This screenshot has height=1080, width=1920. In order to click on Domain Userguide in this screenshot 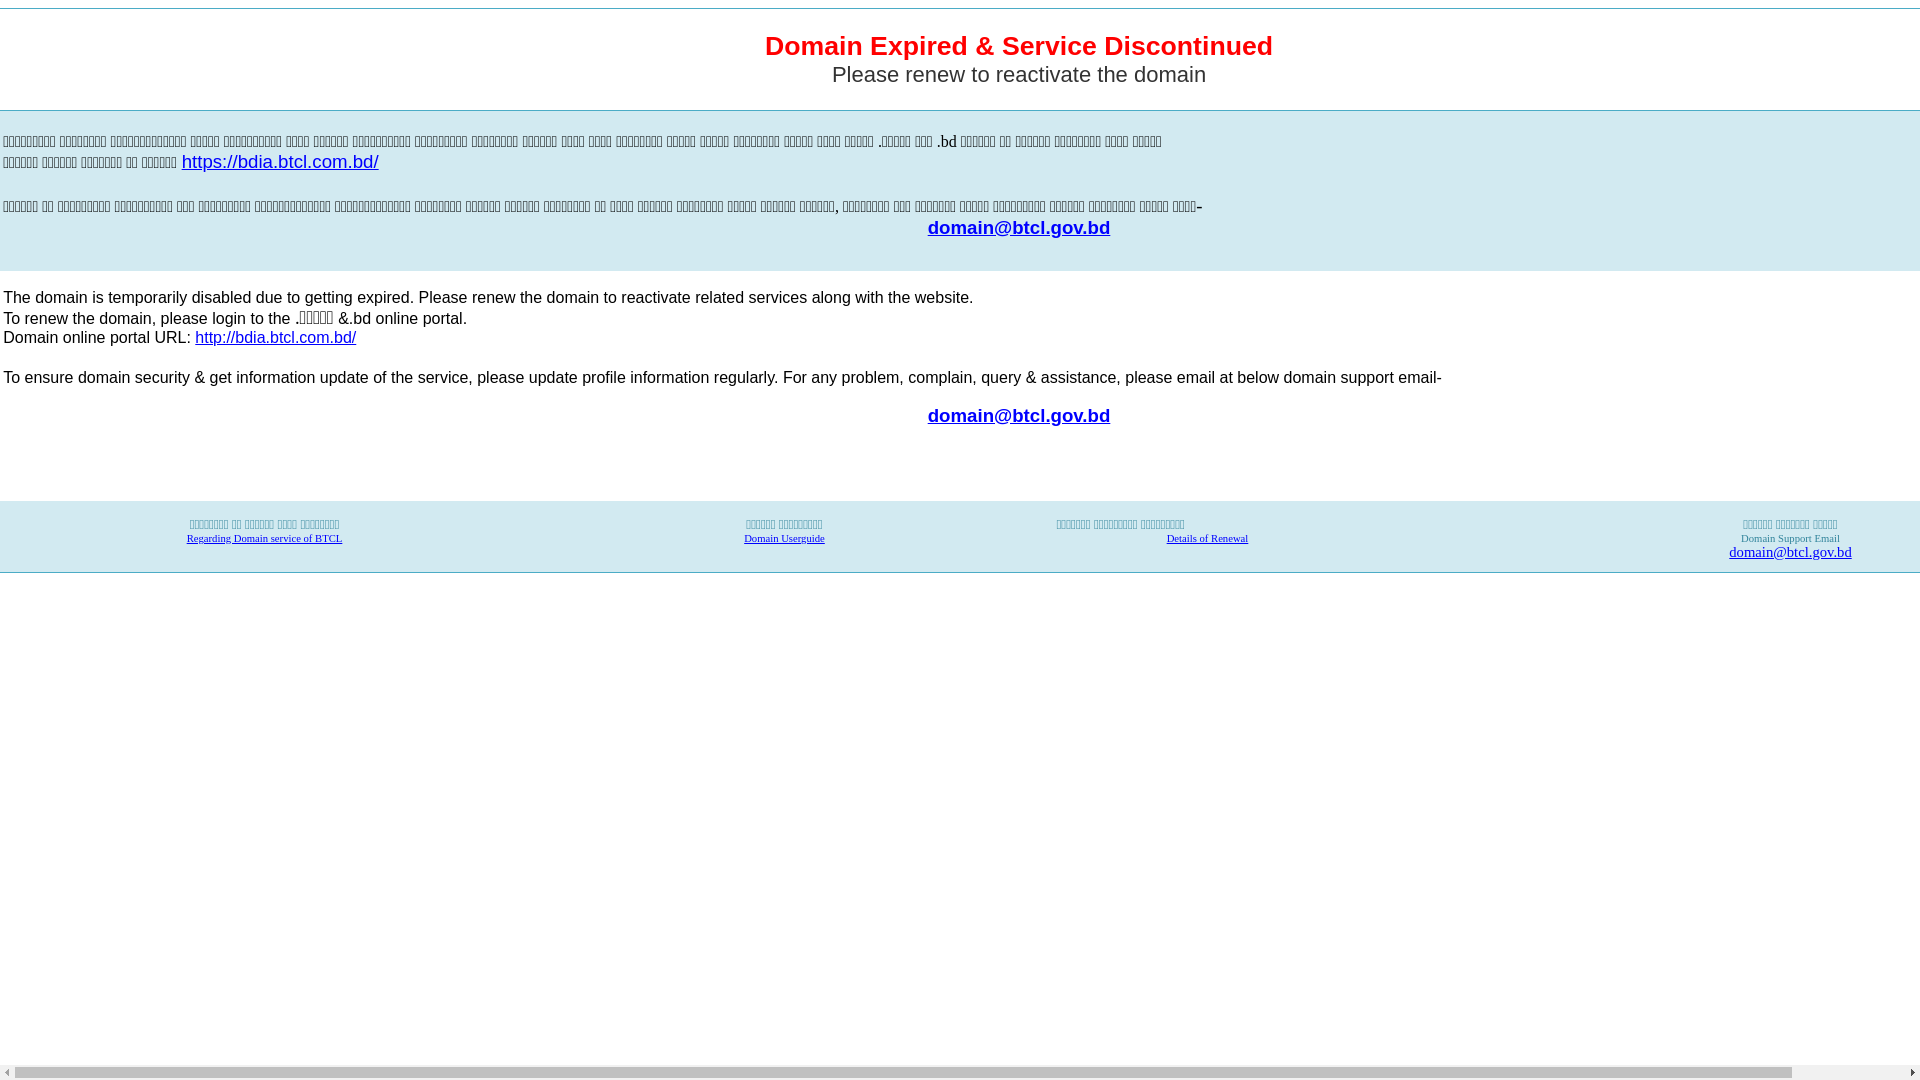, I will do `click(784, 538)`.